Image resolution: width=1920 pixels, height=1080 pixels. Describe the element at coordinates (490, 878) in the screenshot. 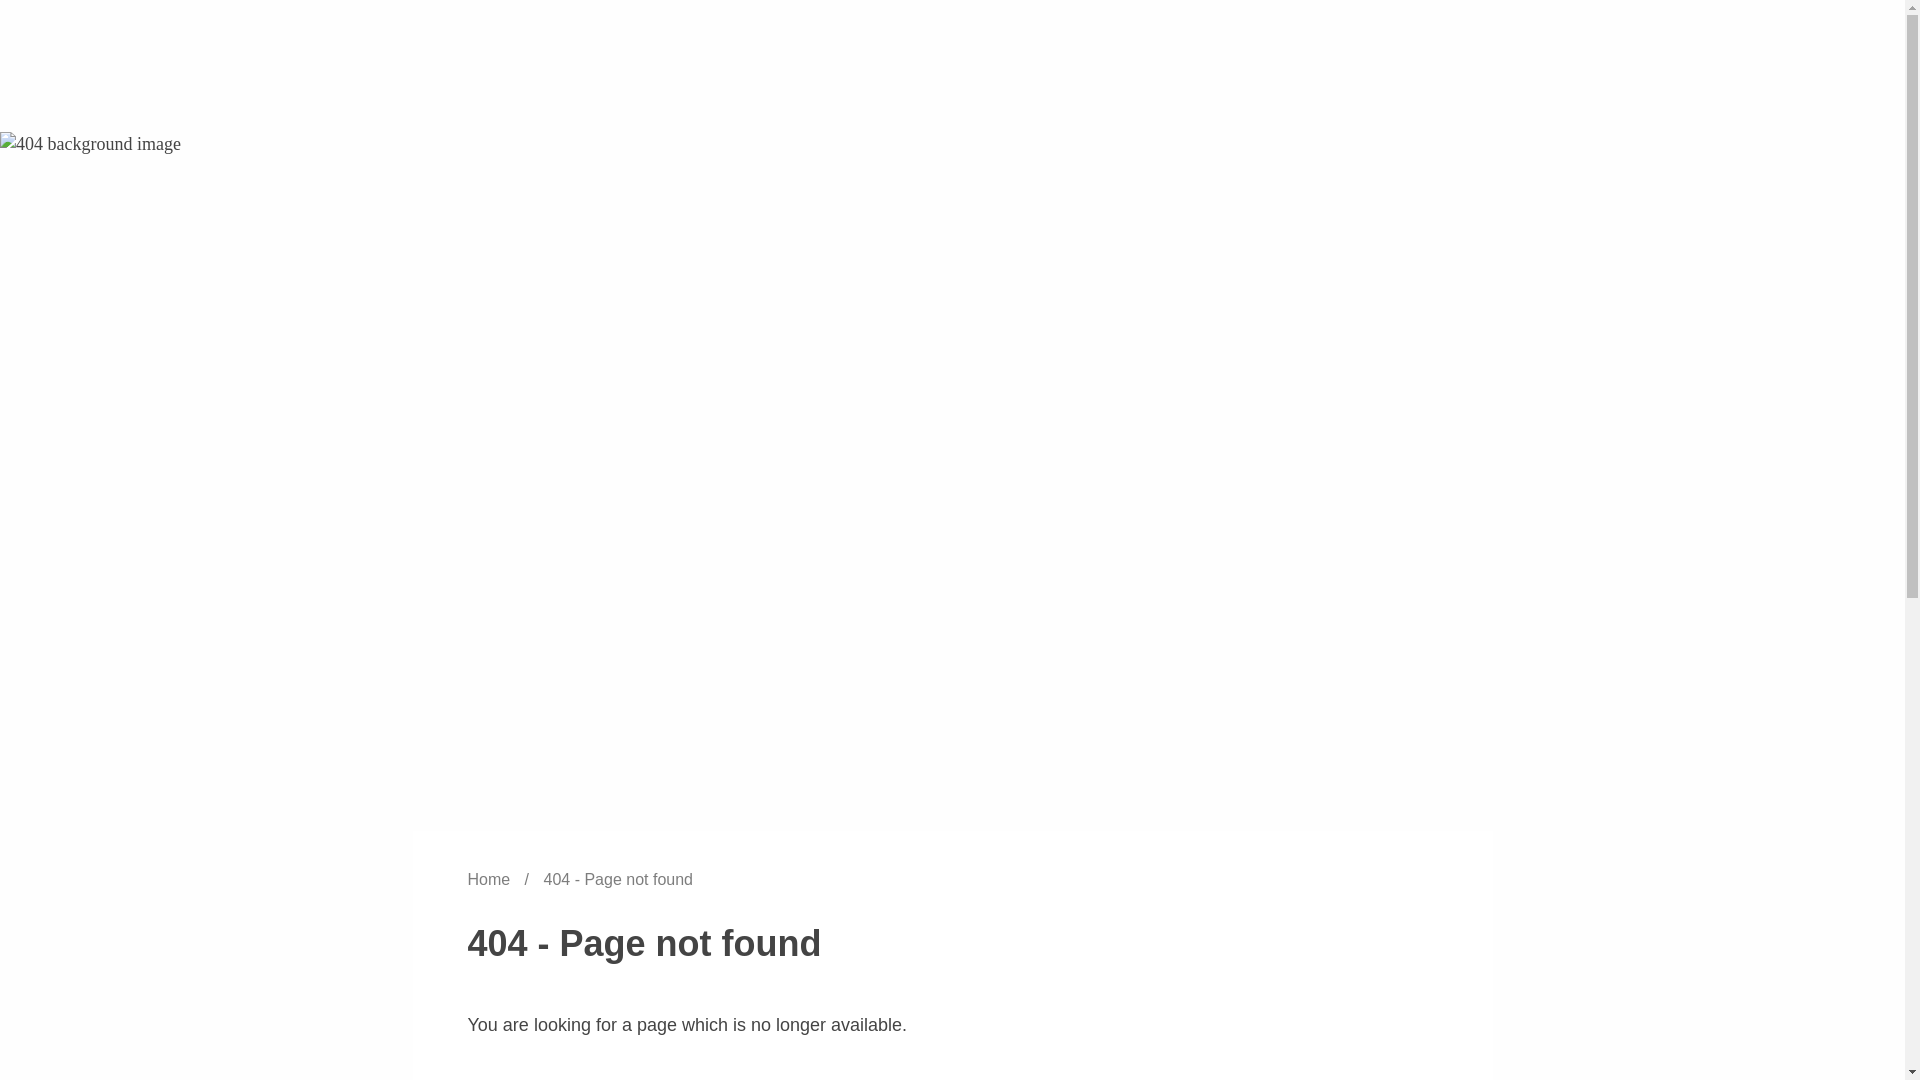

I see `Home` at that location.